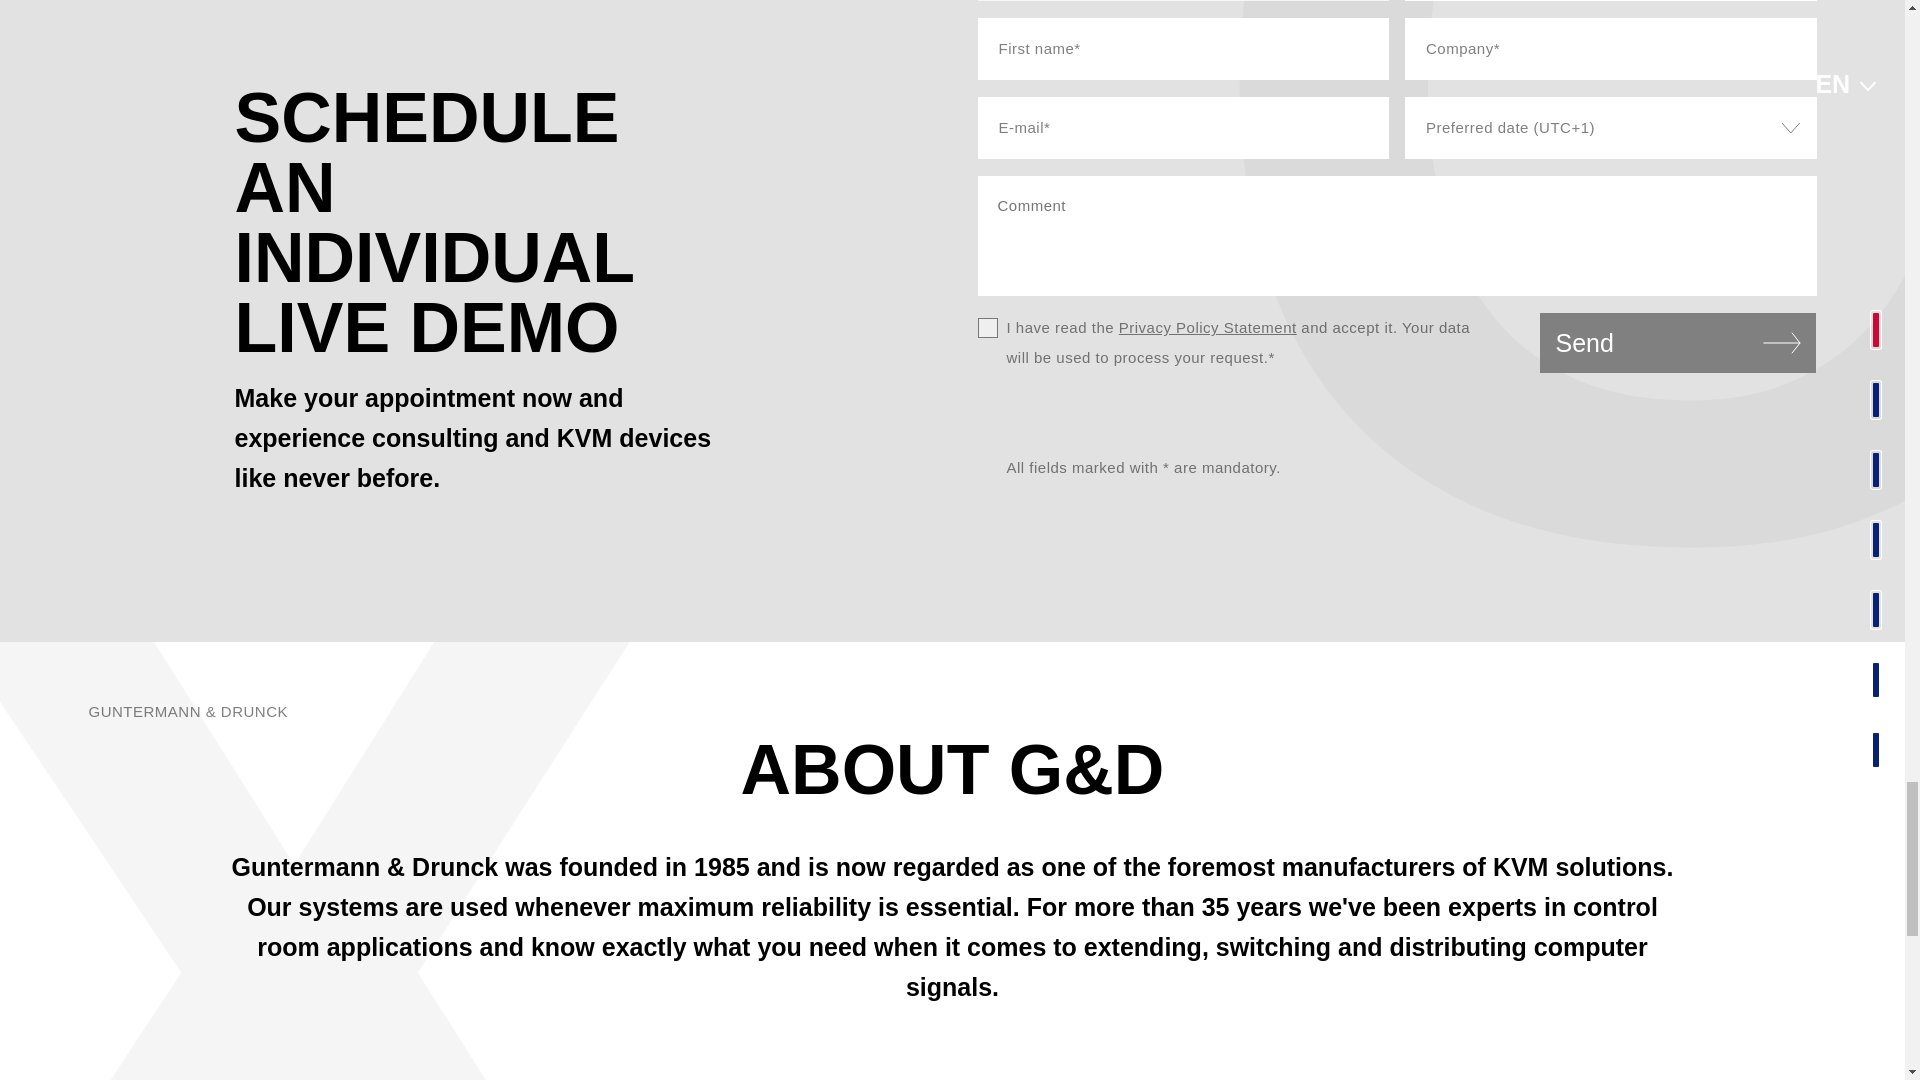 This screenshot has height=1080, width=1920. I want to click on Privacy Policy Statement, so click(1208, 326).